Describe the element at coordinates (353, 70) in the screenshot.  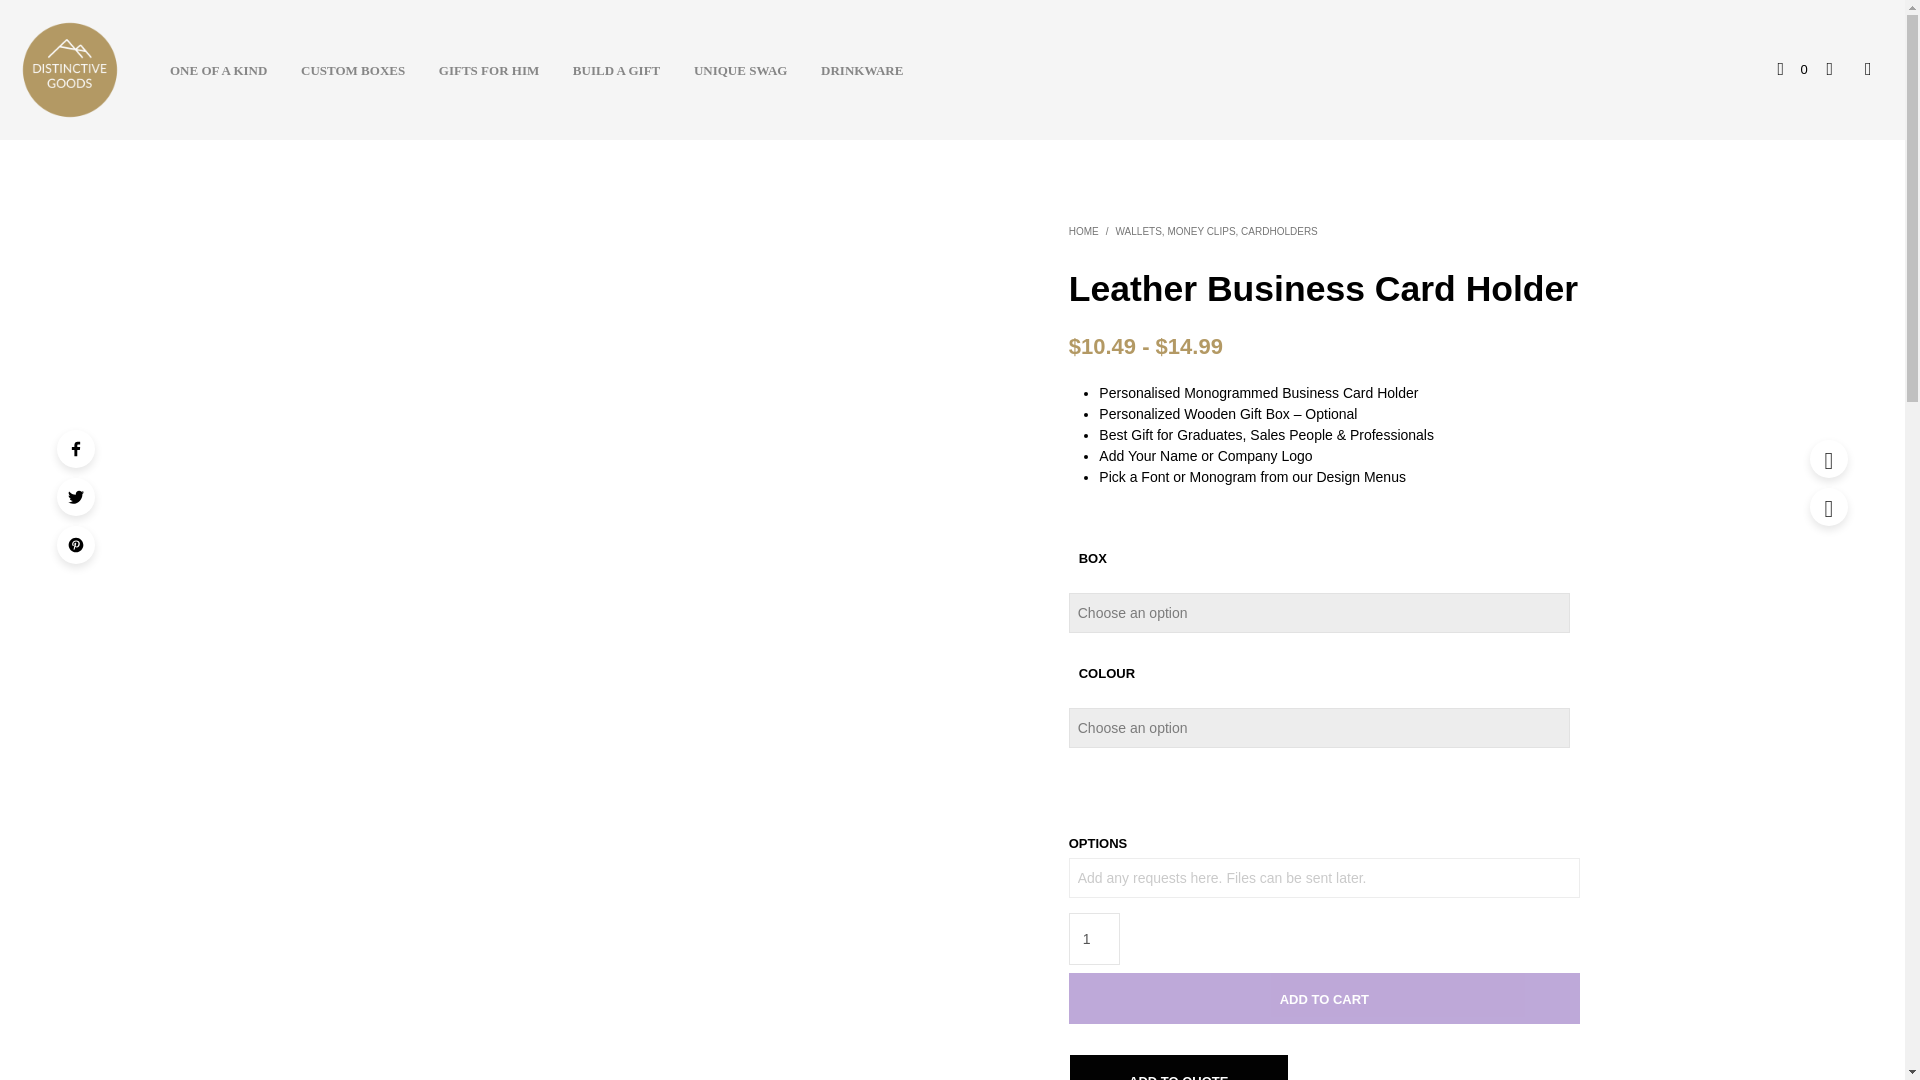
I see `CUSTOM BOXES` at that location.